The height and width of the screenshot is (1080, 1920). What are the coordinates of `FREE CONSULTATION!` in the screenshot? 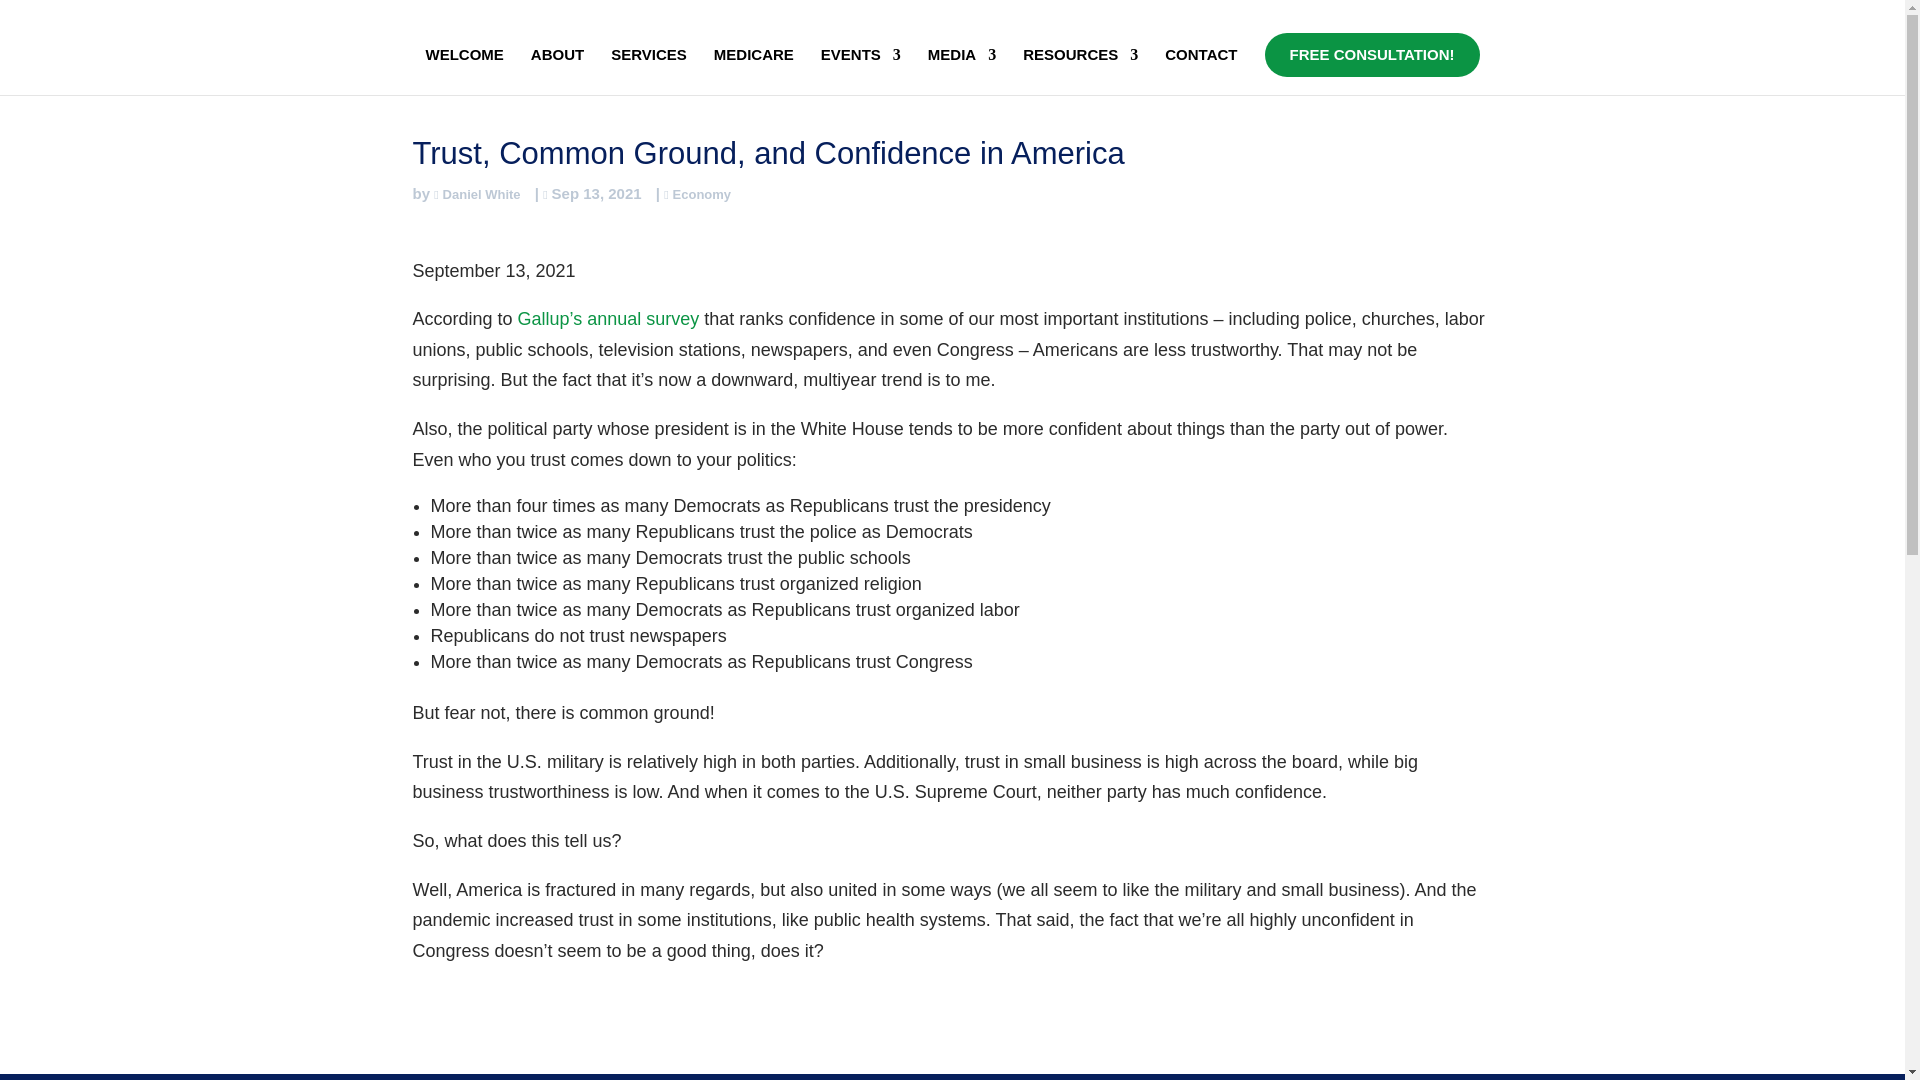 It's located at (1370, 54).